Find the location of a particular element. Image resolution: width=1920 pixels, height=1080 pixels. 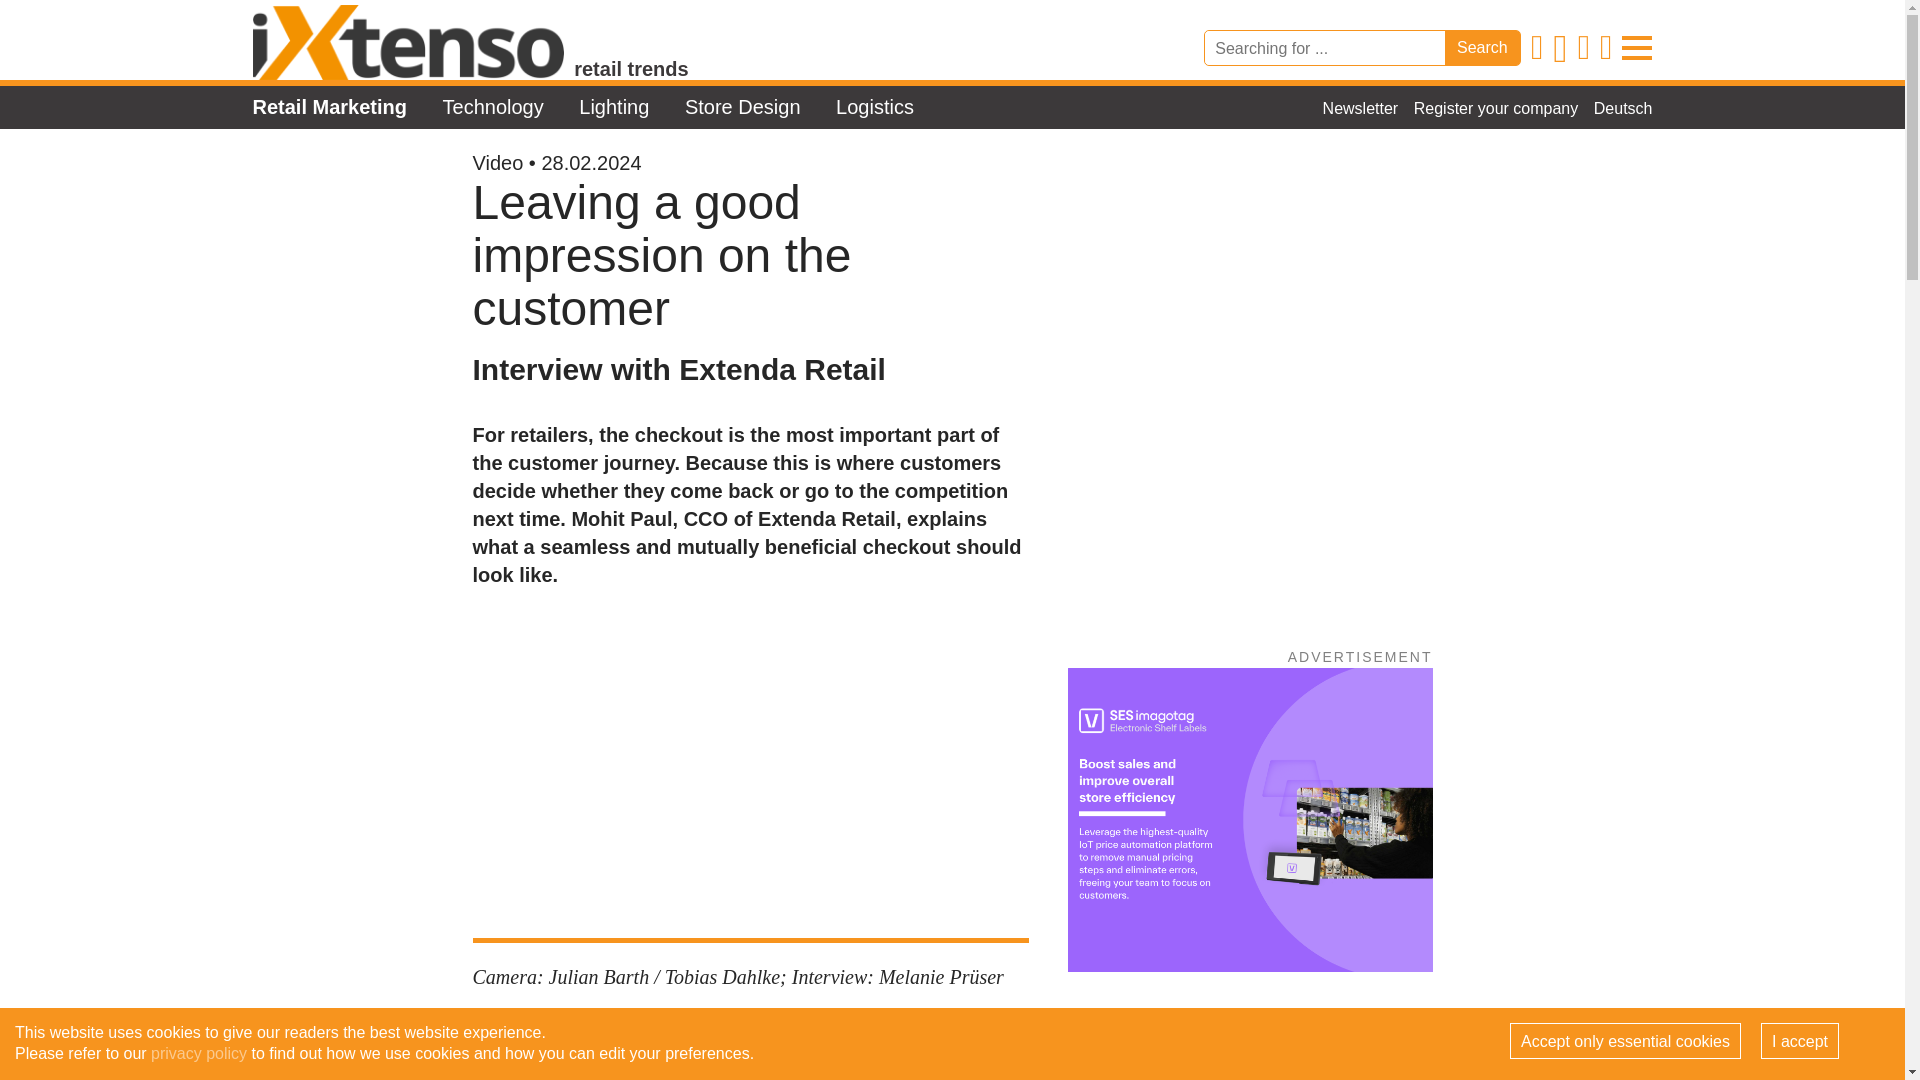

Deutsch is located at coordinates (1623, 108).